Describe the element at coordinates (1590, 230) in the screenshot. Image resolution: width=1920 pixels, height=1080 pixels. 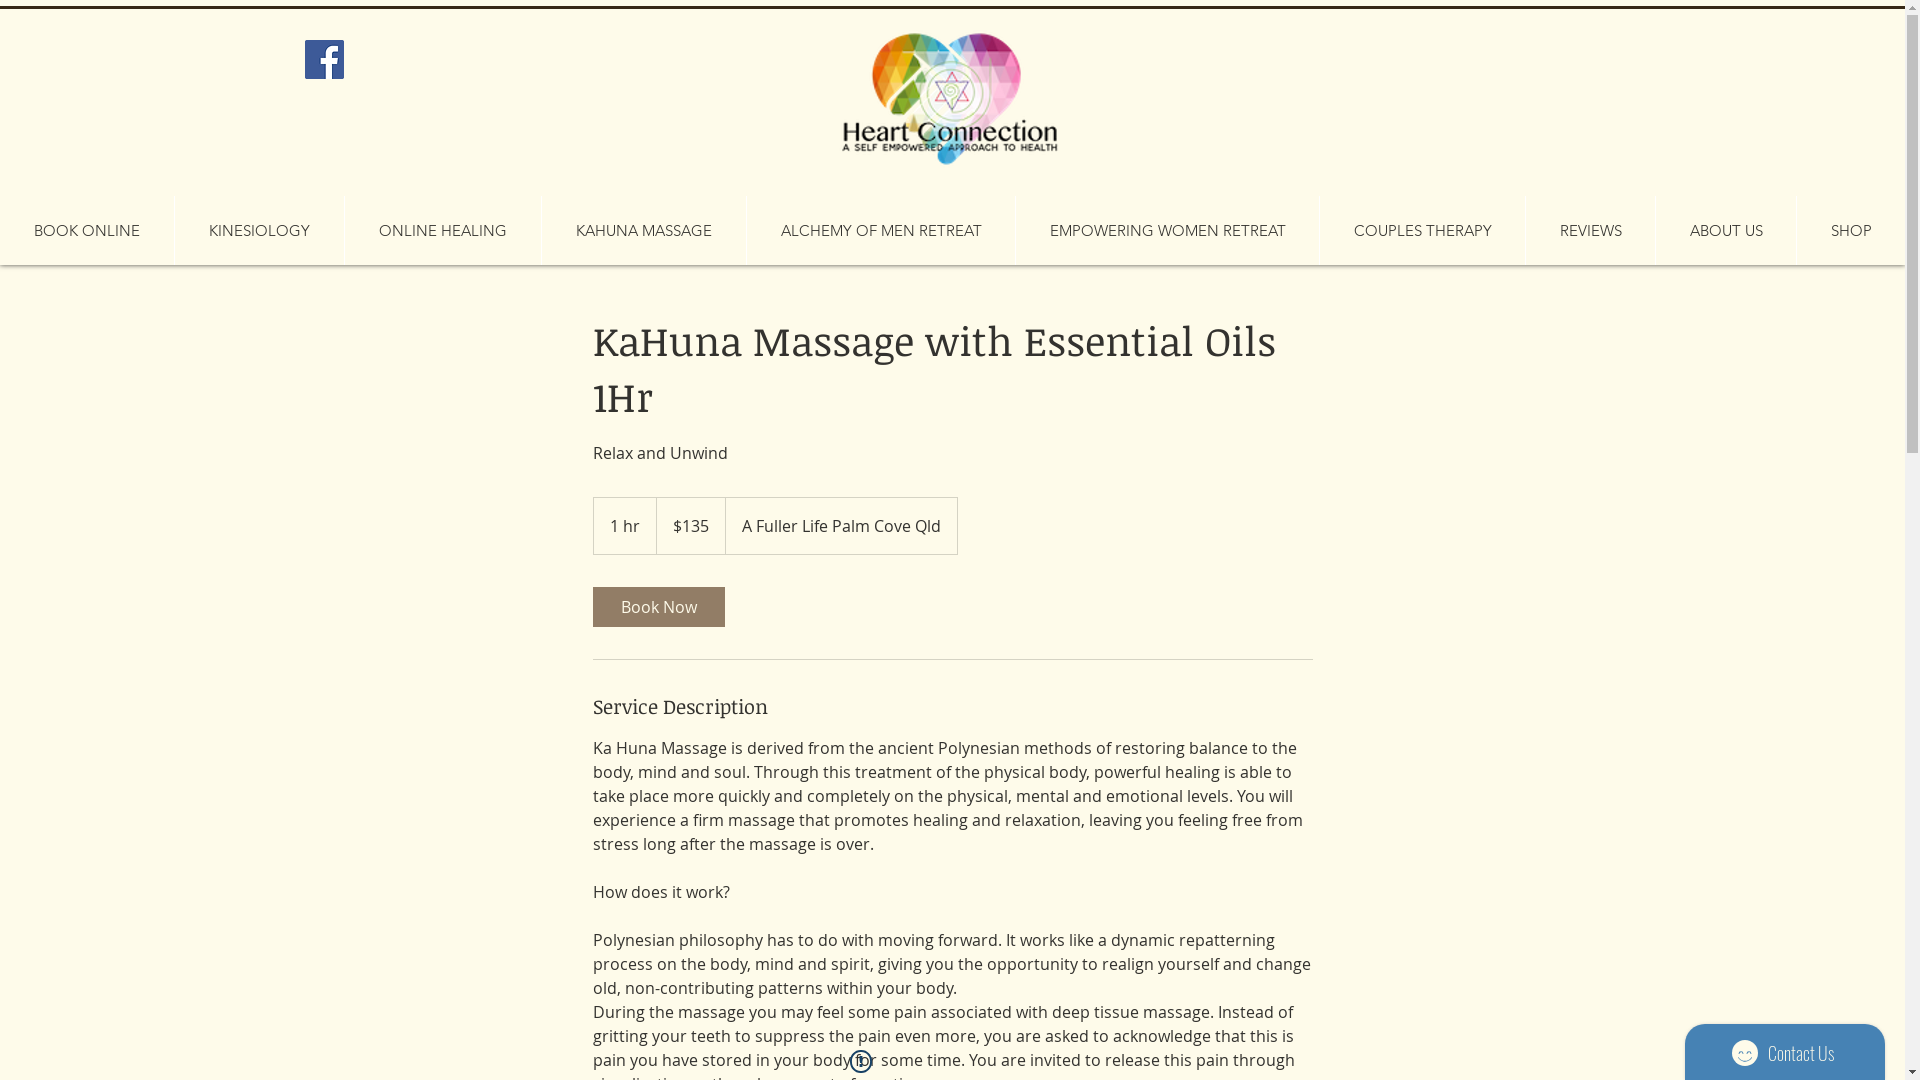
I see `REVIEWS` at that location.